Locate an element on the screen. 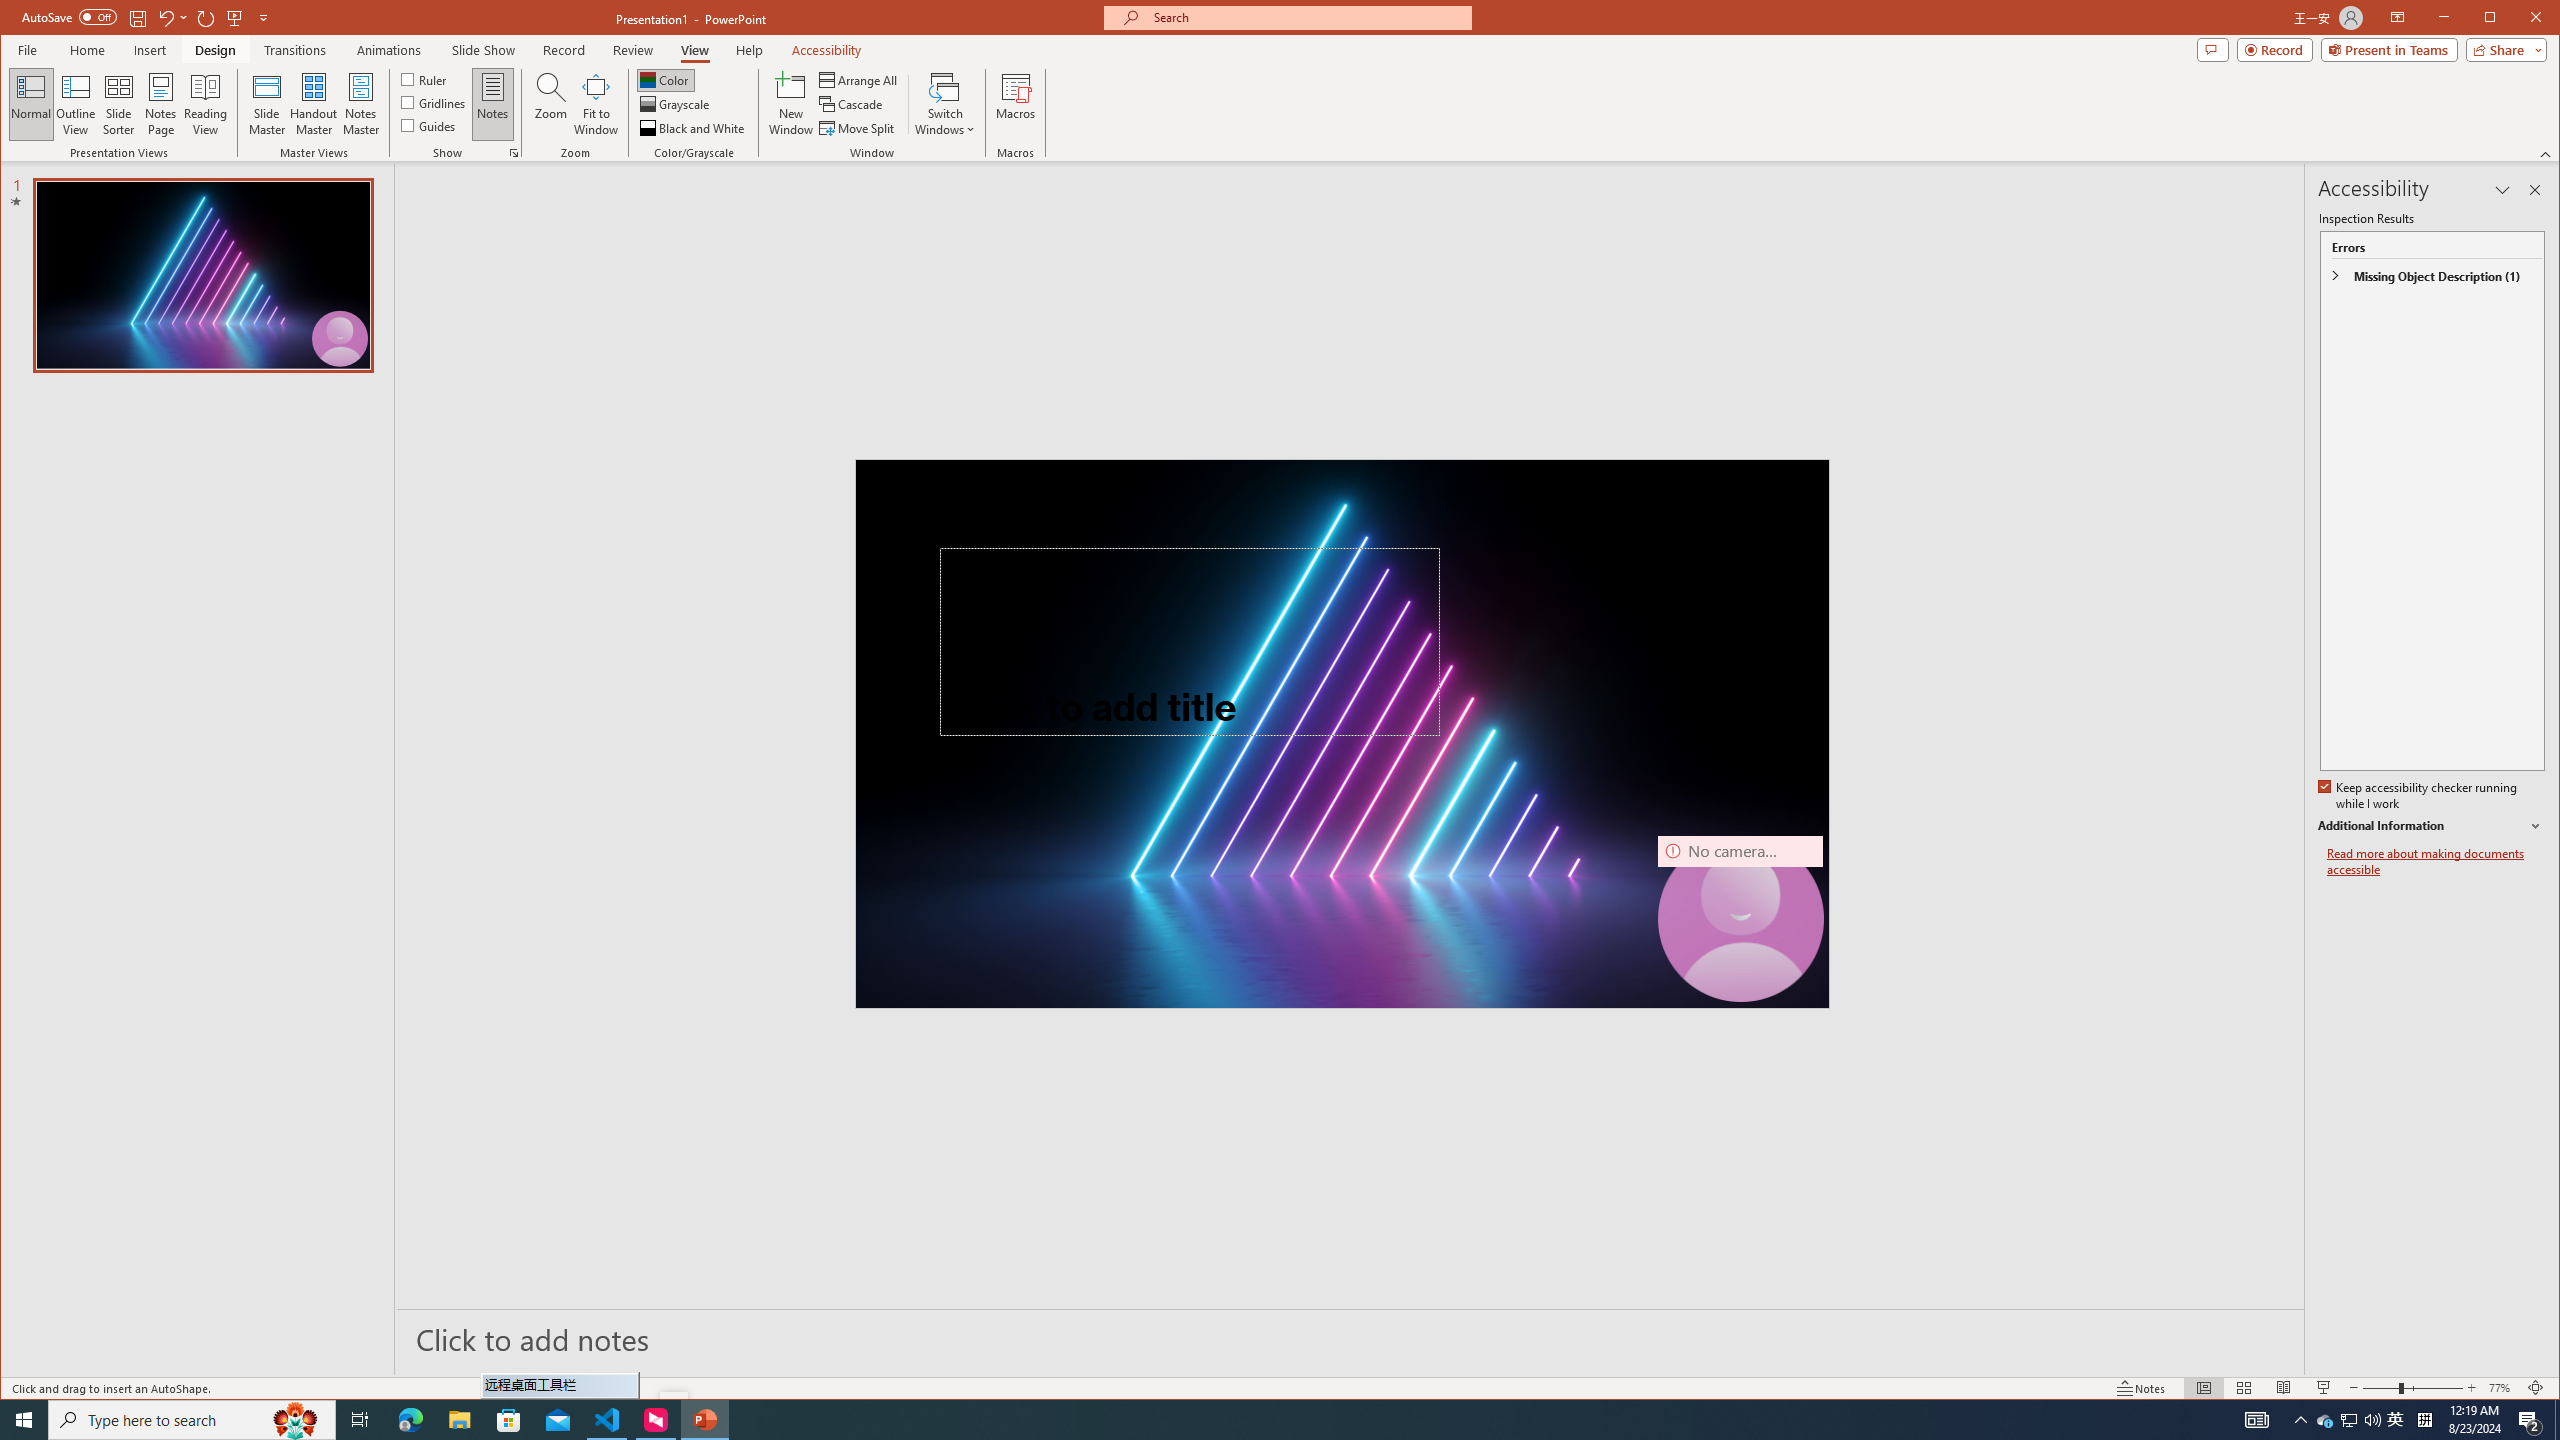 This screenshot has width=2560, height=1440. Action Center, 2 new notifications is located at coordinates (2530, 1420).